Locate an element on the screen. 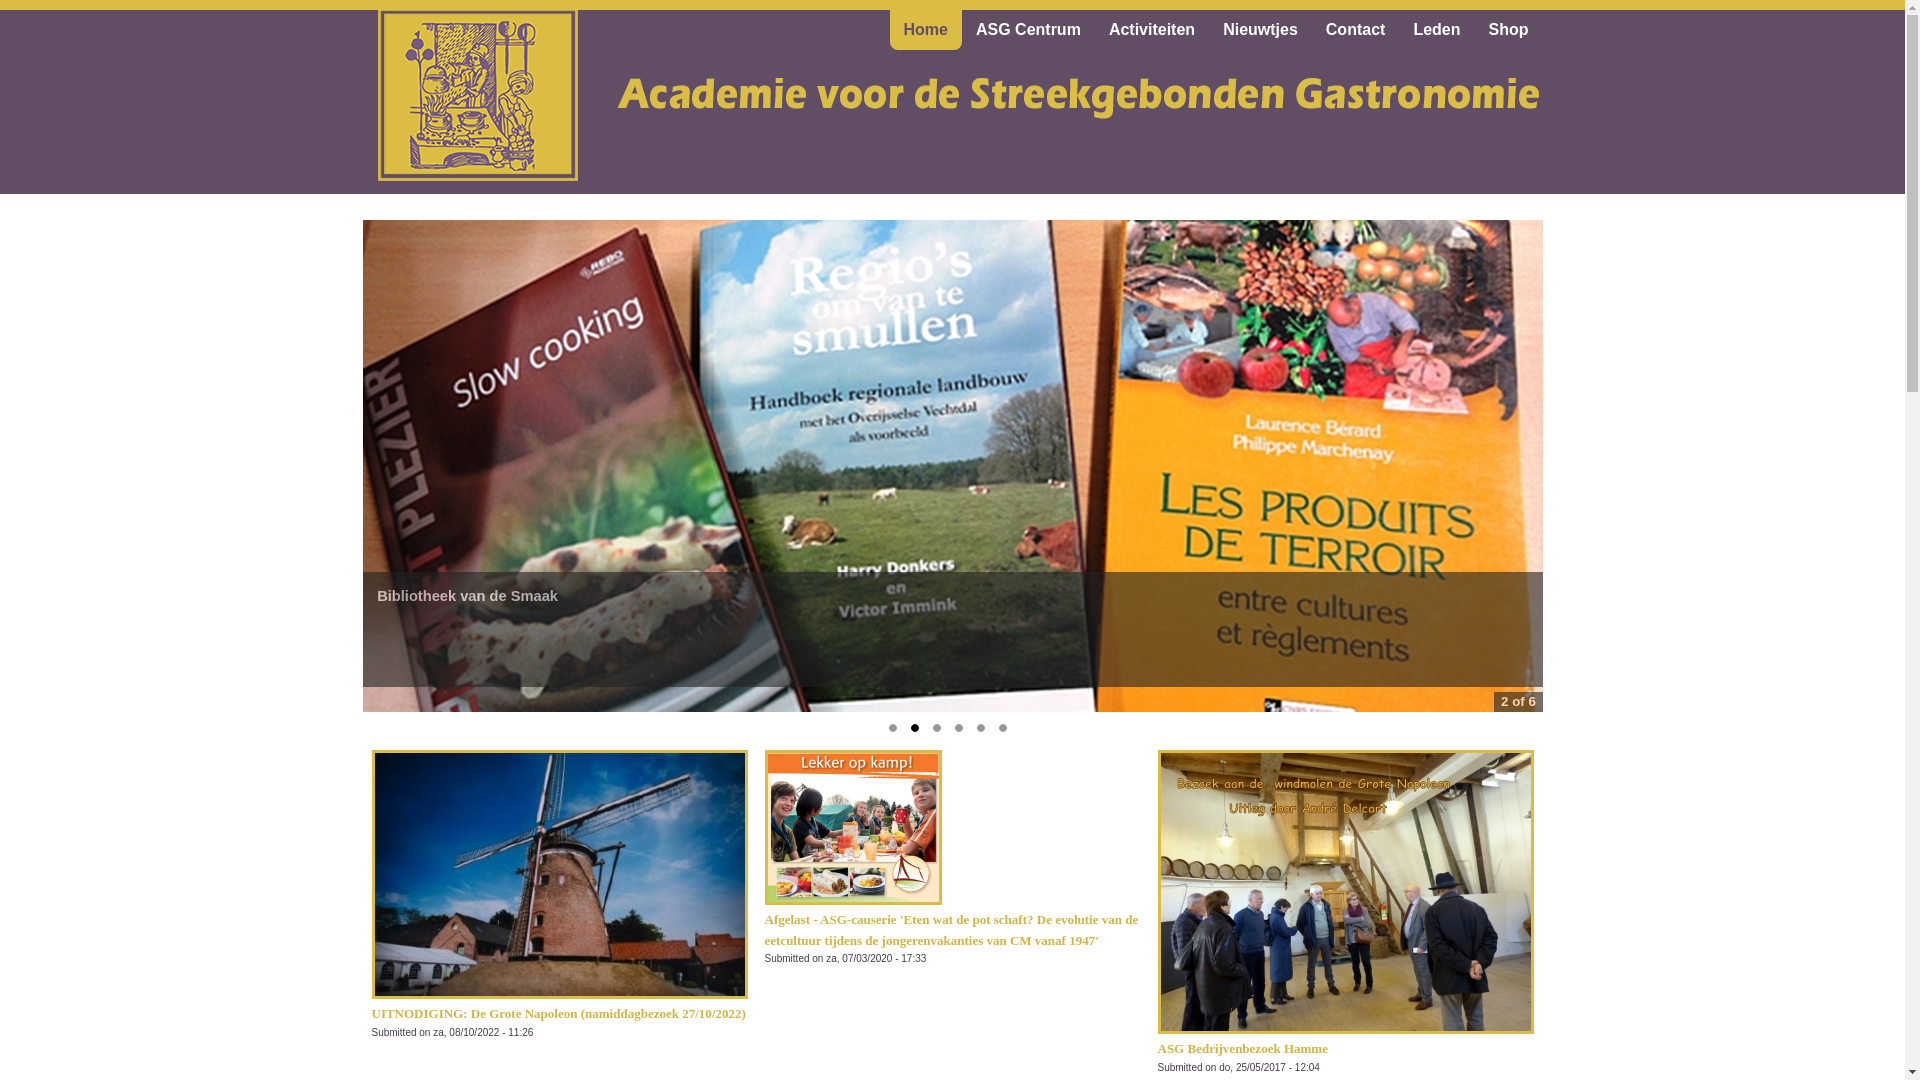  Nieuwtjes is located at coordinates (1260, 30).